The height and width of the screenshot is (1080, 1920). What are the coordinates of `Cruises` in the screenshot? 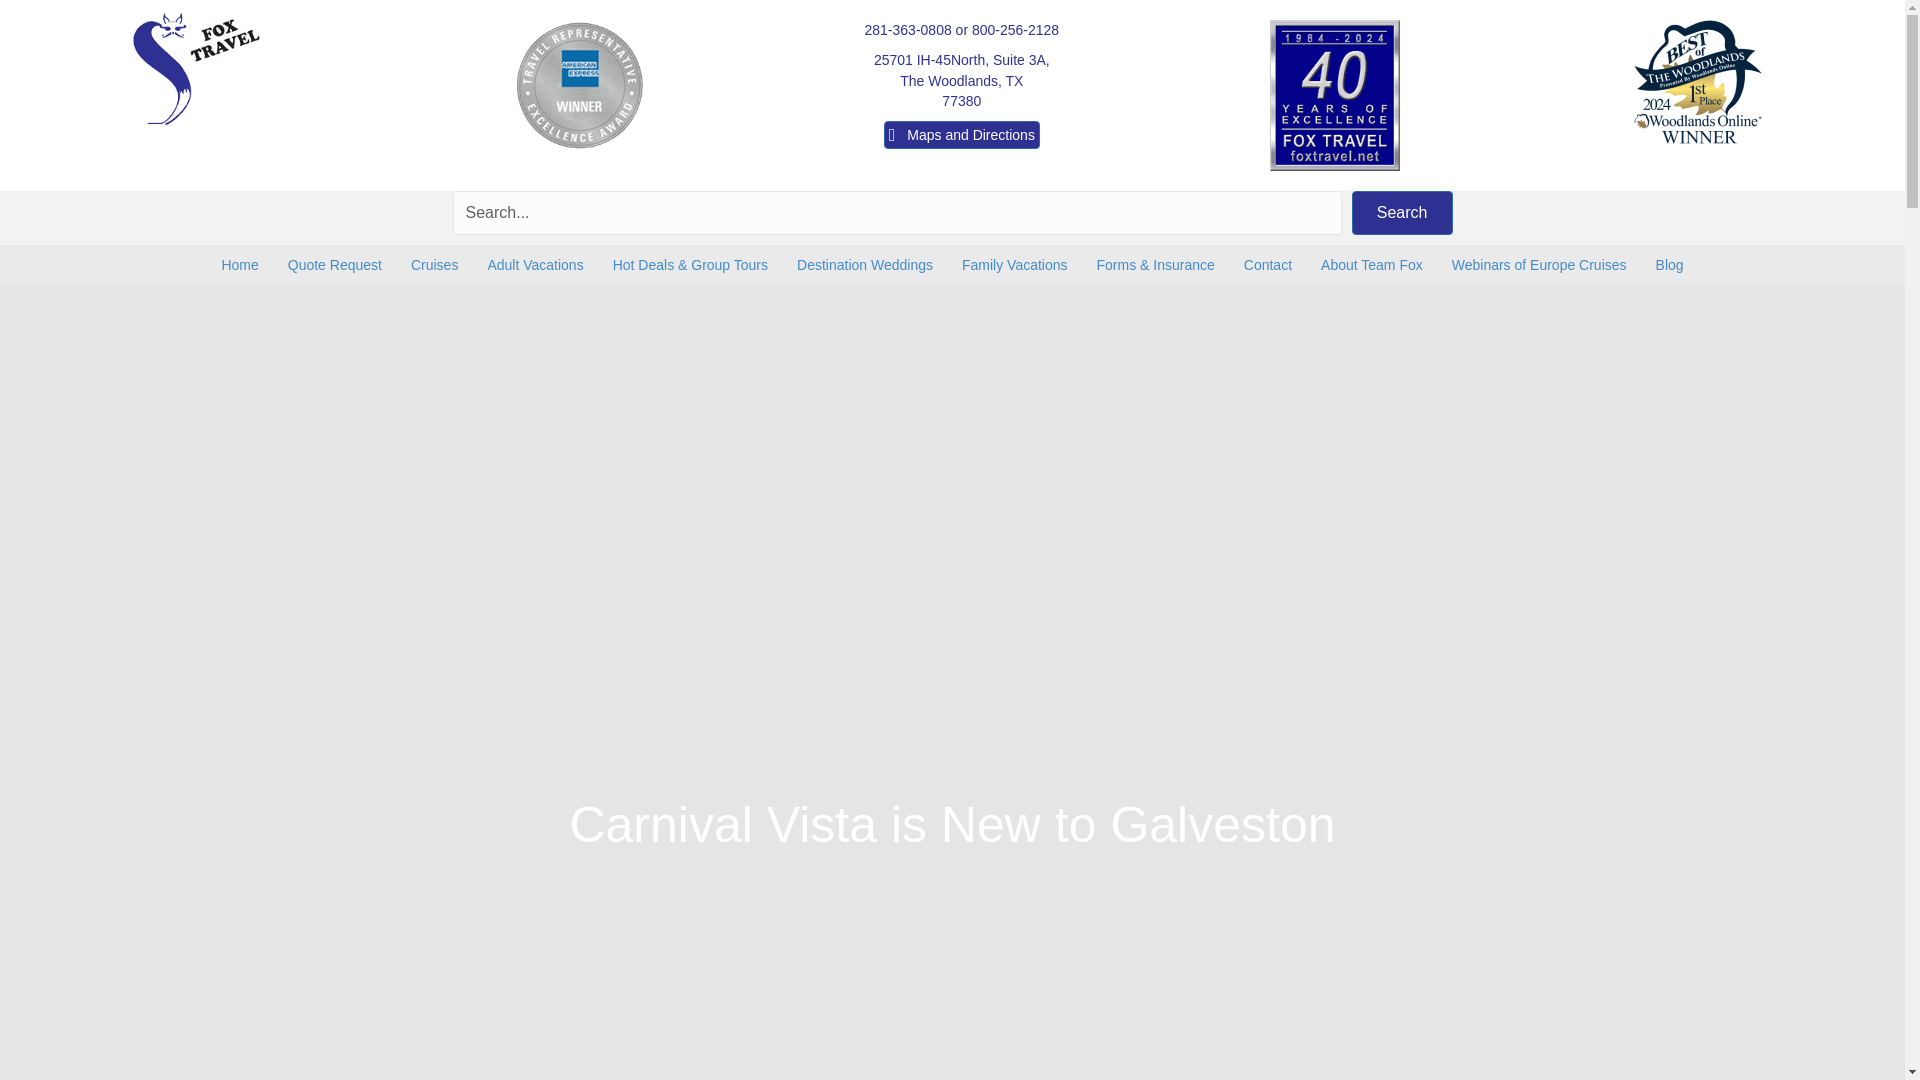 It's located at (196, 68).